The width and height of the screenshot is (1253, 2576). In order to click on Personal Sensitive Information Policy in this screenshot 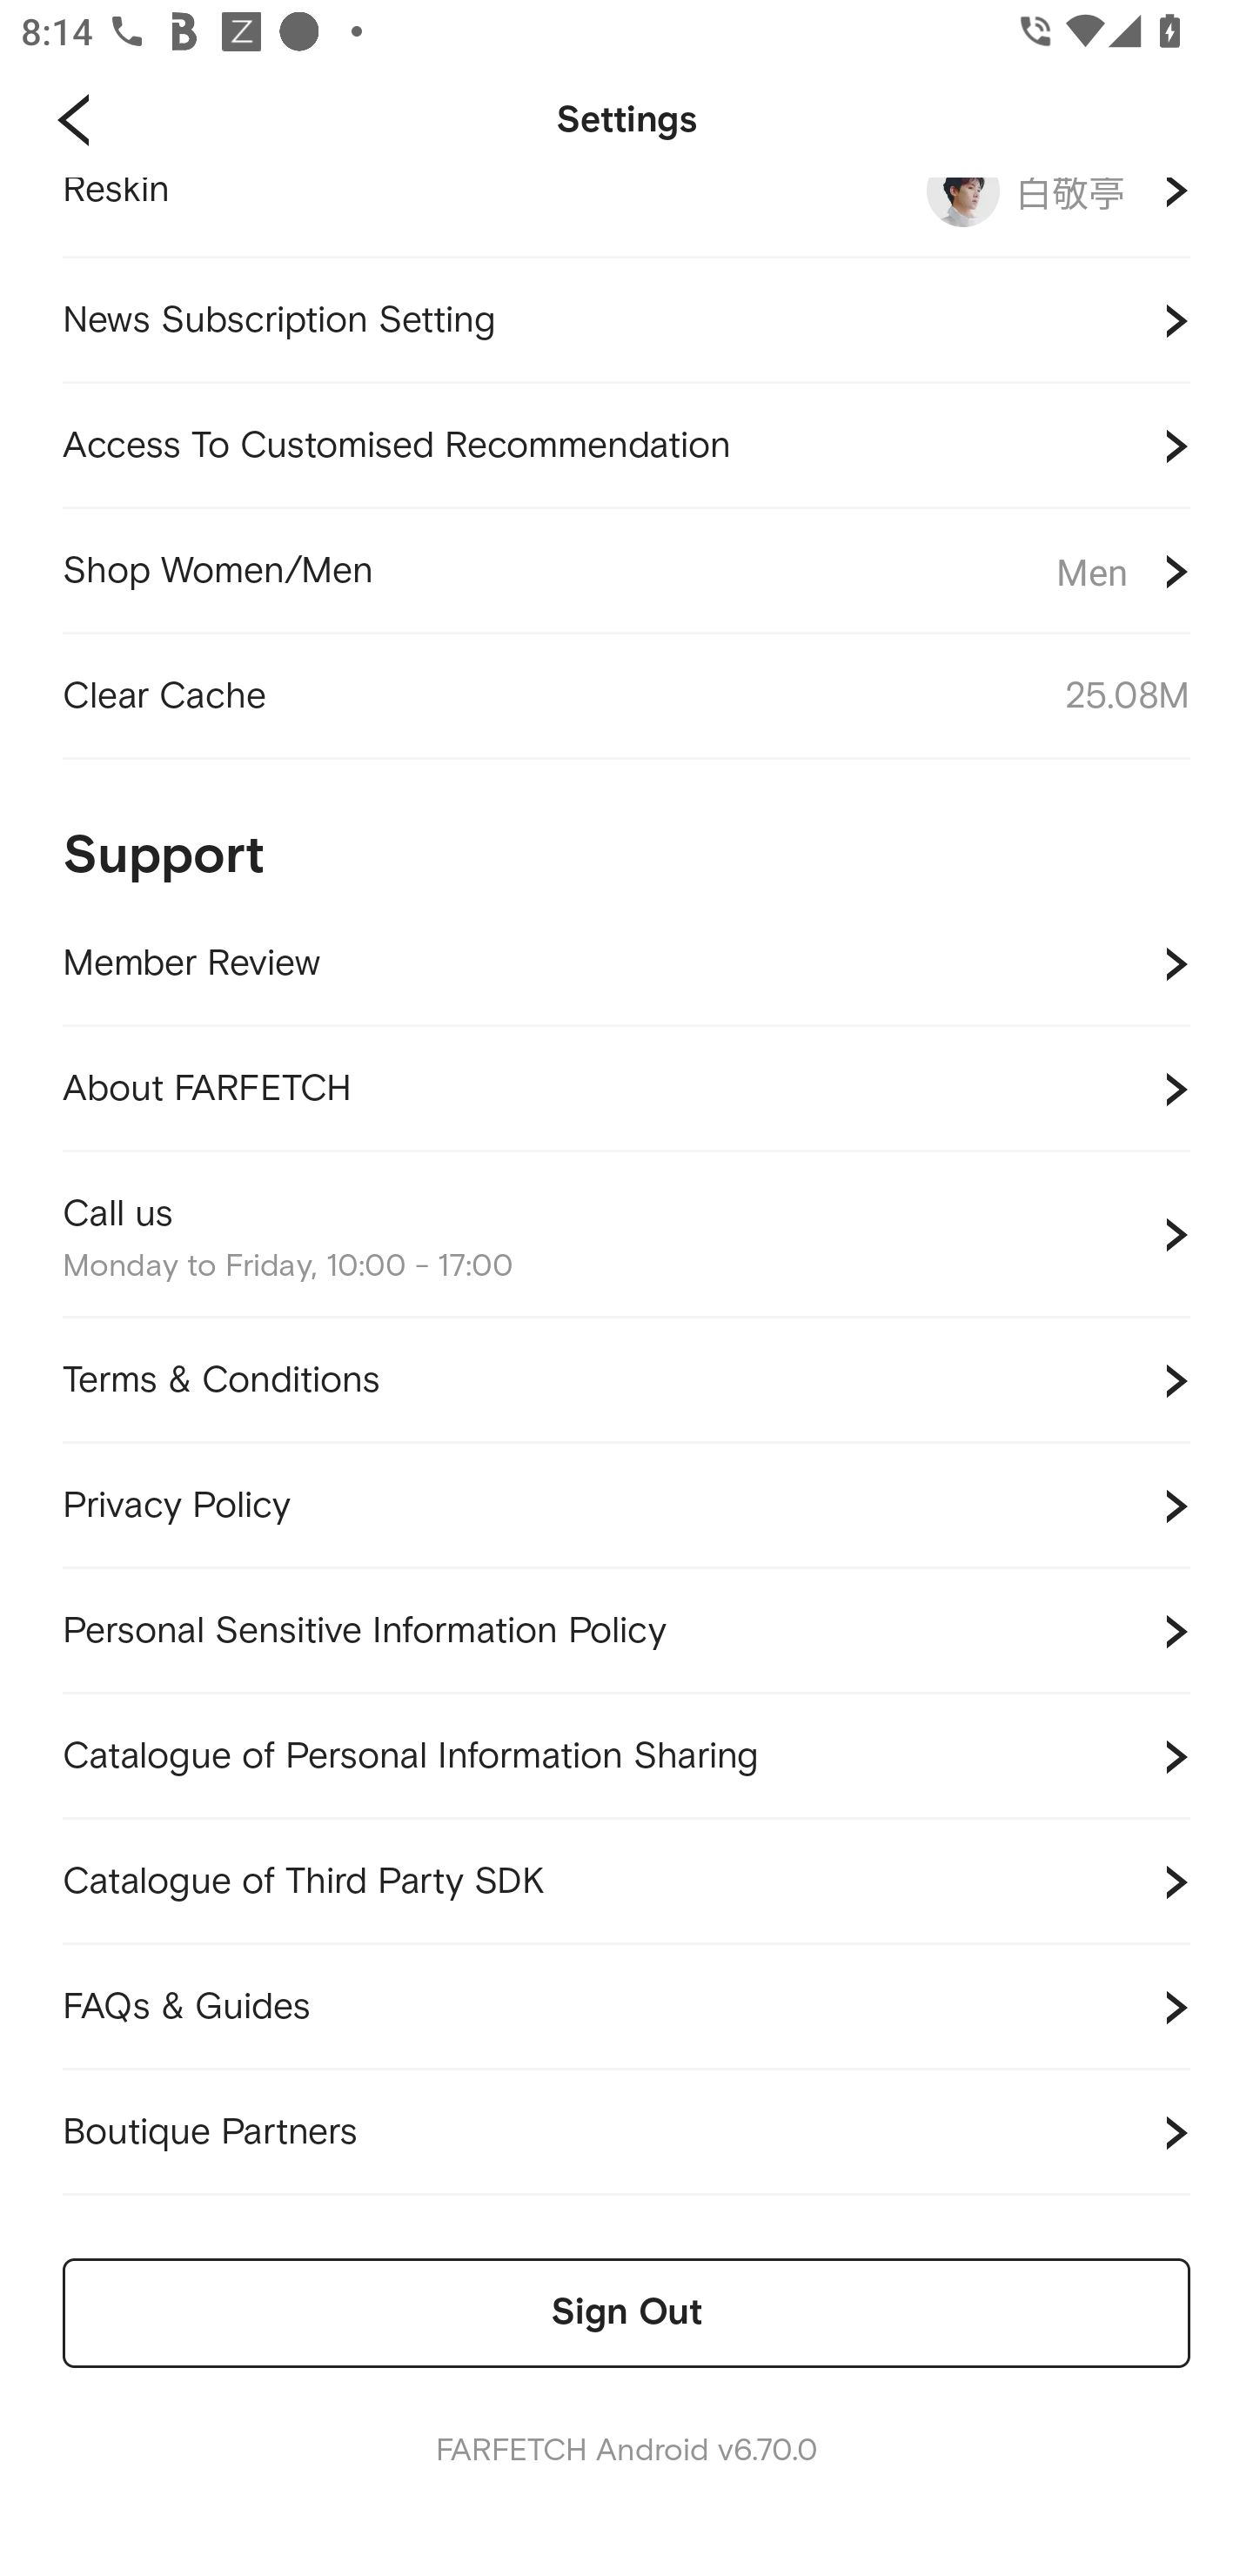, I will do `click(626, 1631)`.